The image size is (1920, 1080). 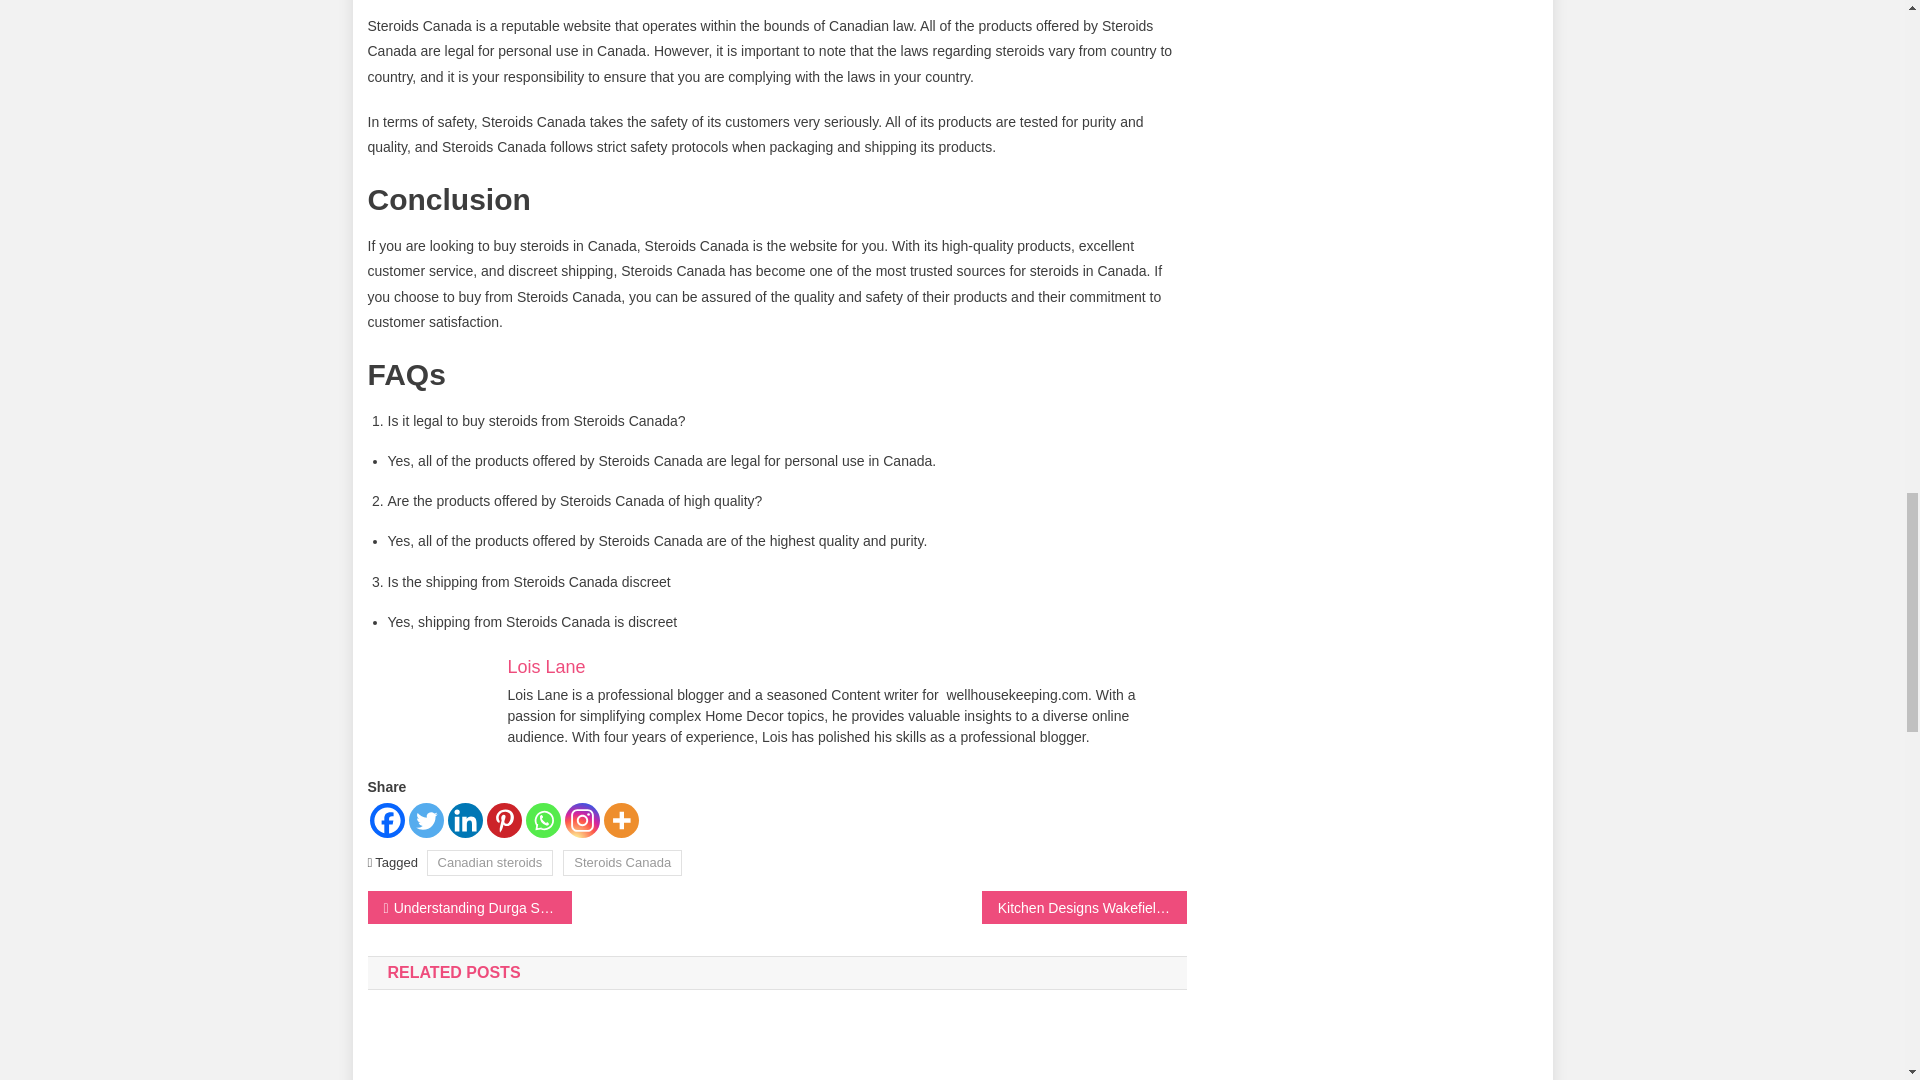 What do you see at coordinates (546, 666) in the screenshot?
I see `Lois Lane` at bounding box center [546, 666].